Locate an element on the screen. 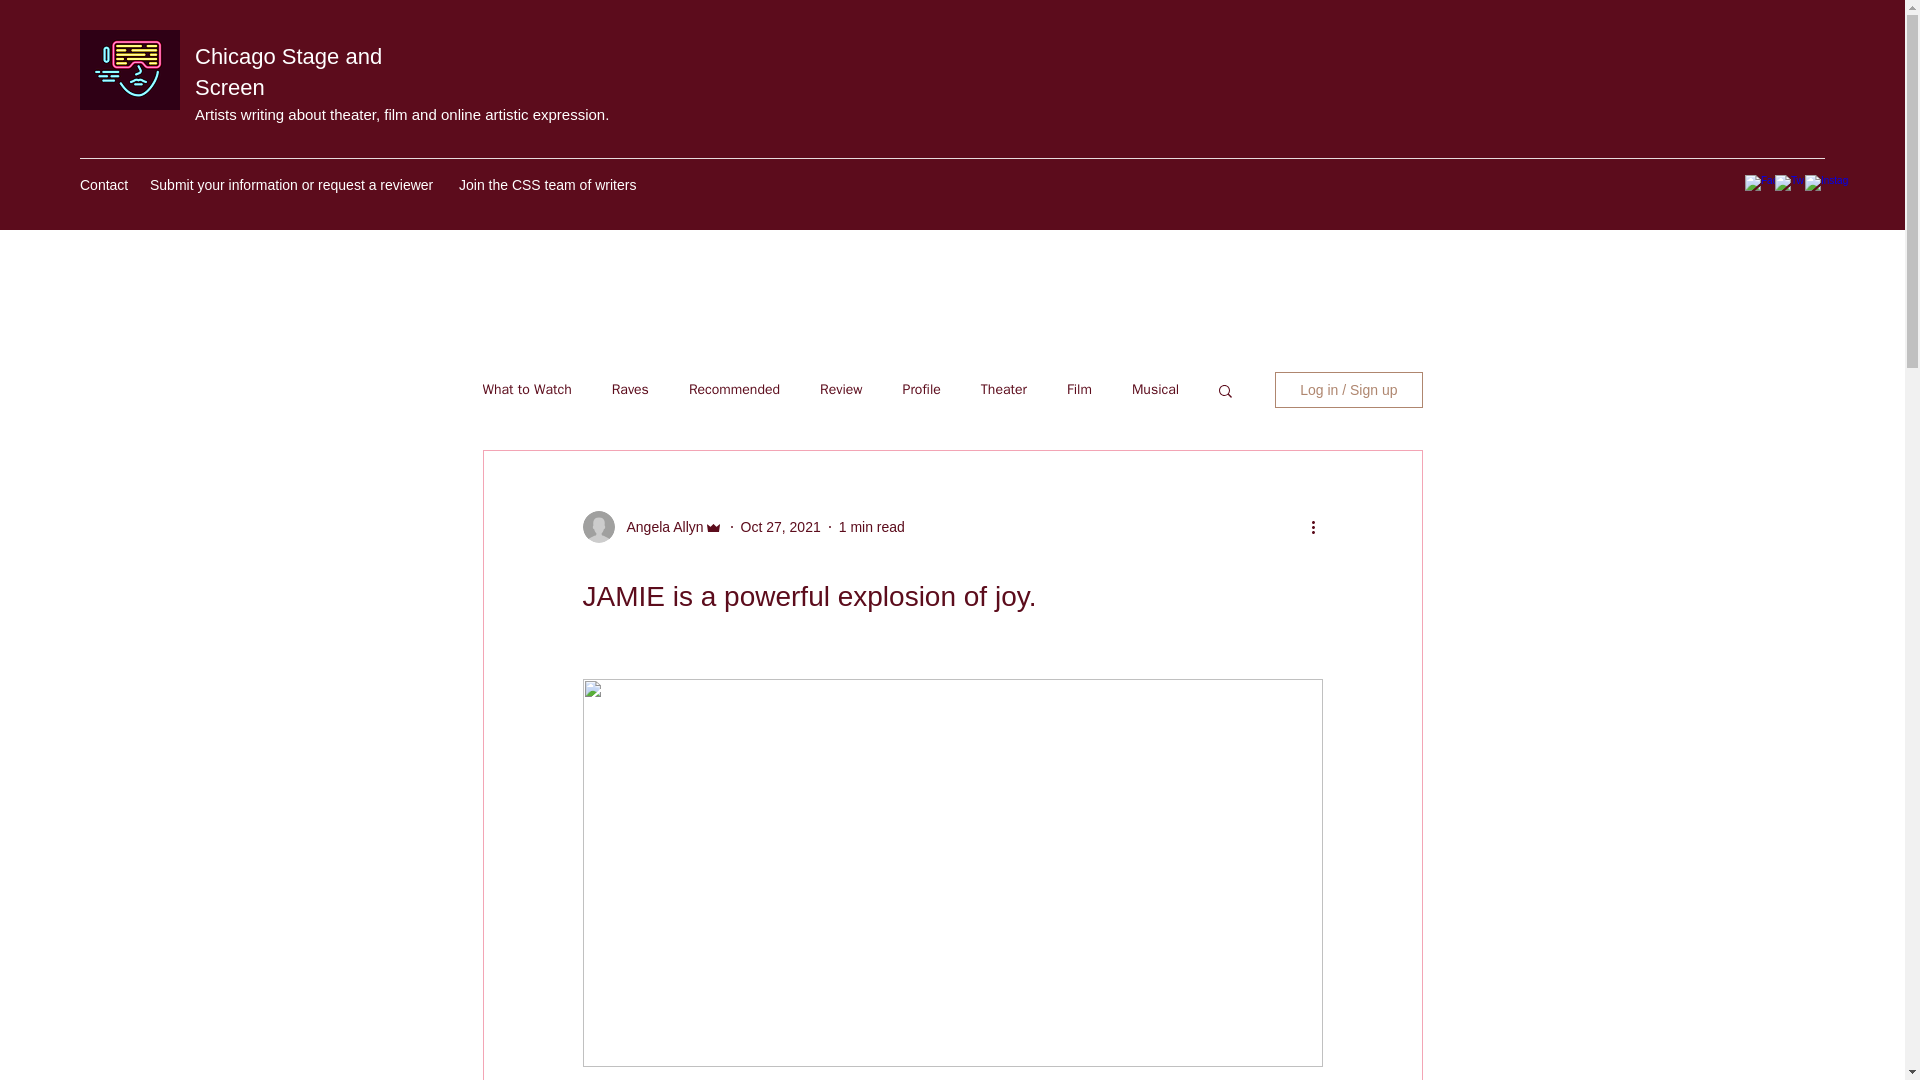 The height and width of the screenshot is (1080, 1920). Review is located at coordinates (840, 390).